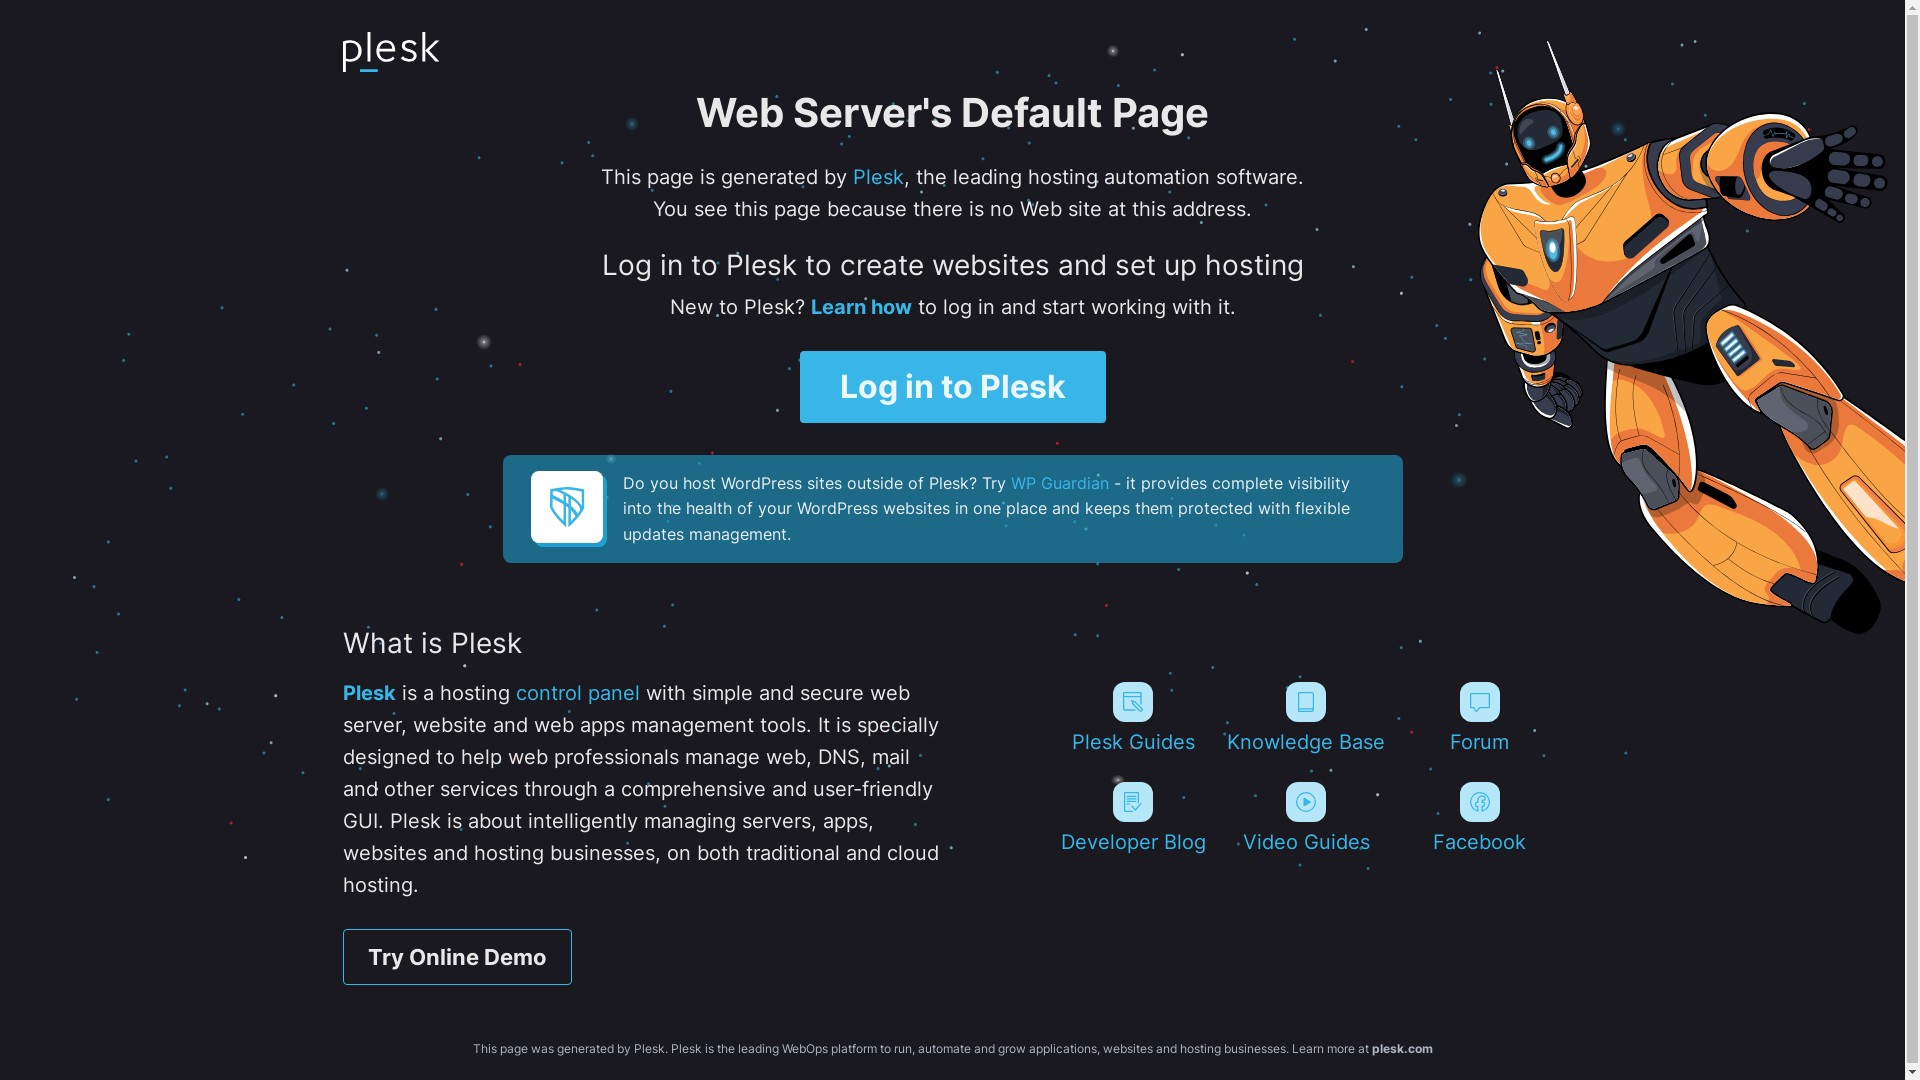 Image resolution: width=1920 pixels, height=1080 pixels. Describe the element at coordinates (953, 387) in the screenshot. I see `Log in to Plesk` at that location.